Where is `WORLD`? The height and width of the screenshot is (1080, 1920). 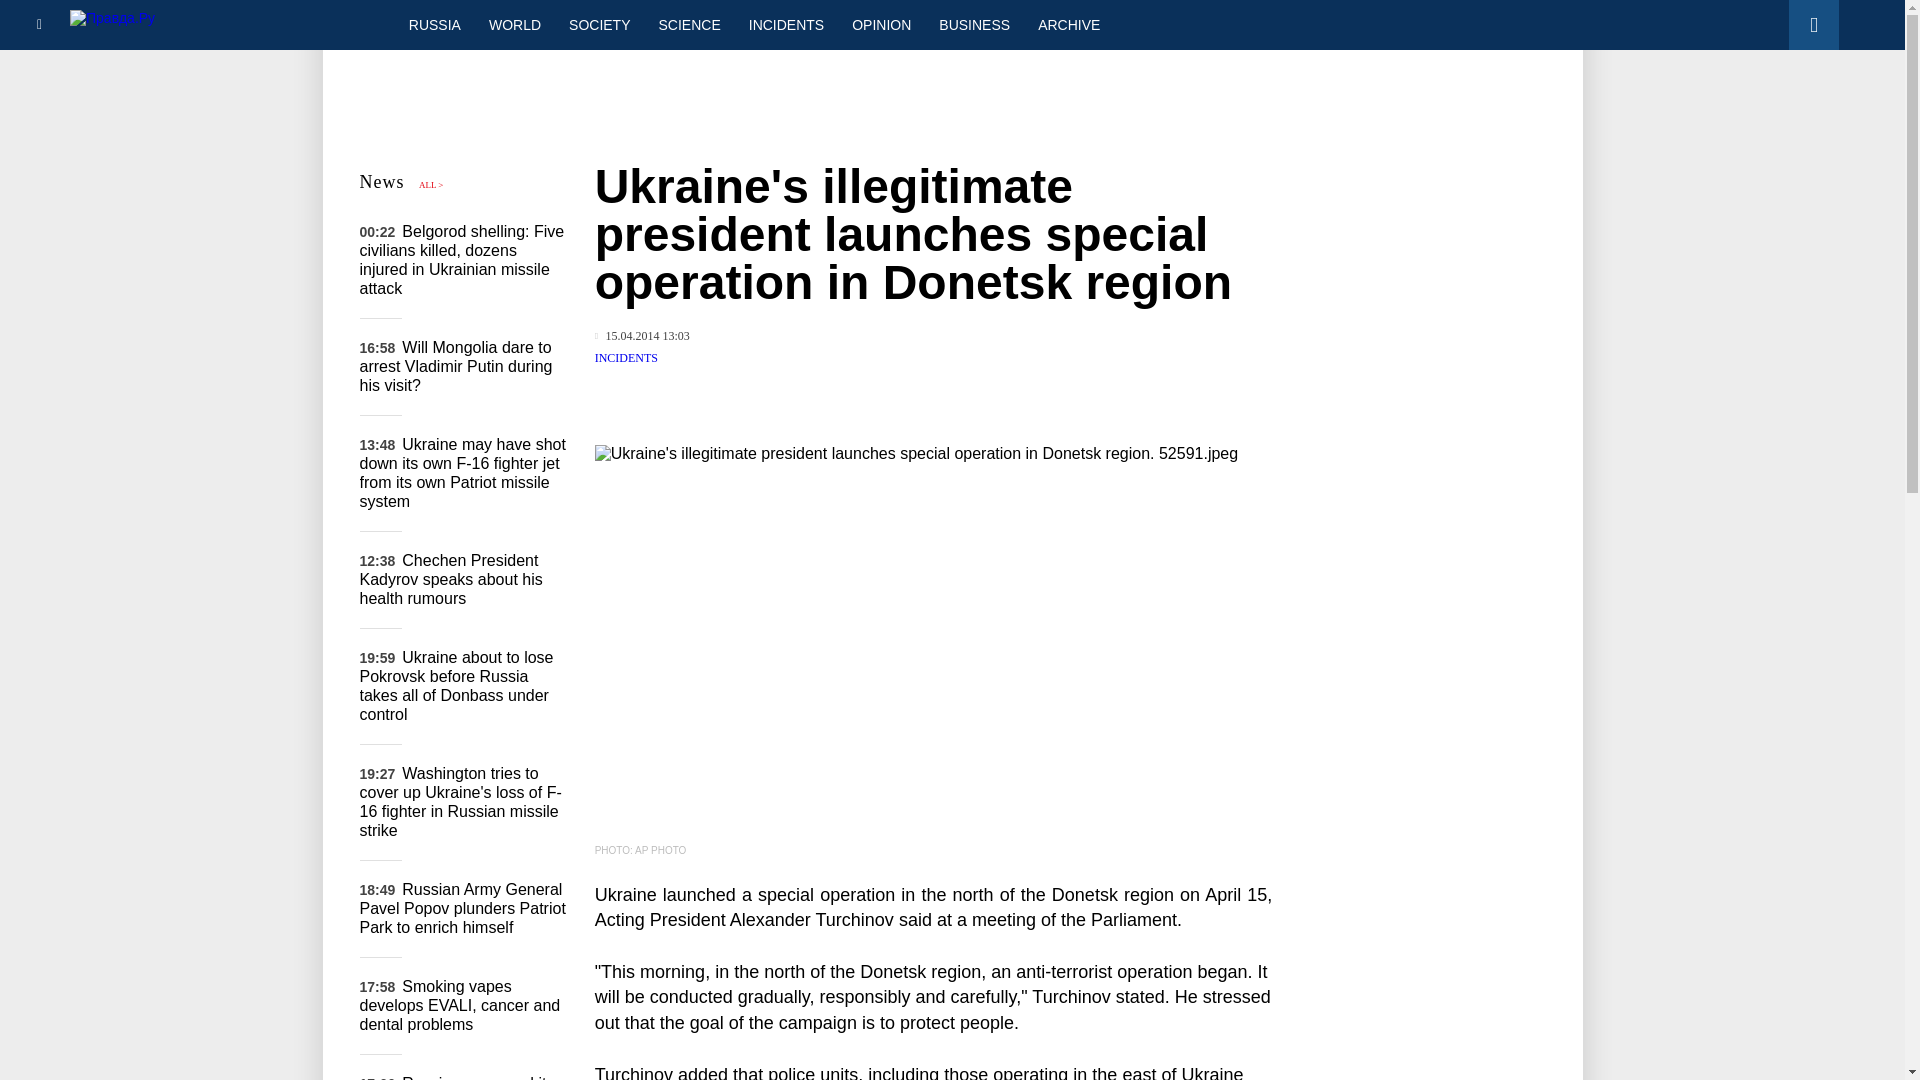 WORLD is located at coordinates (514, 24).